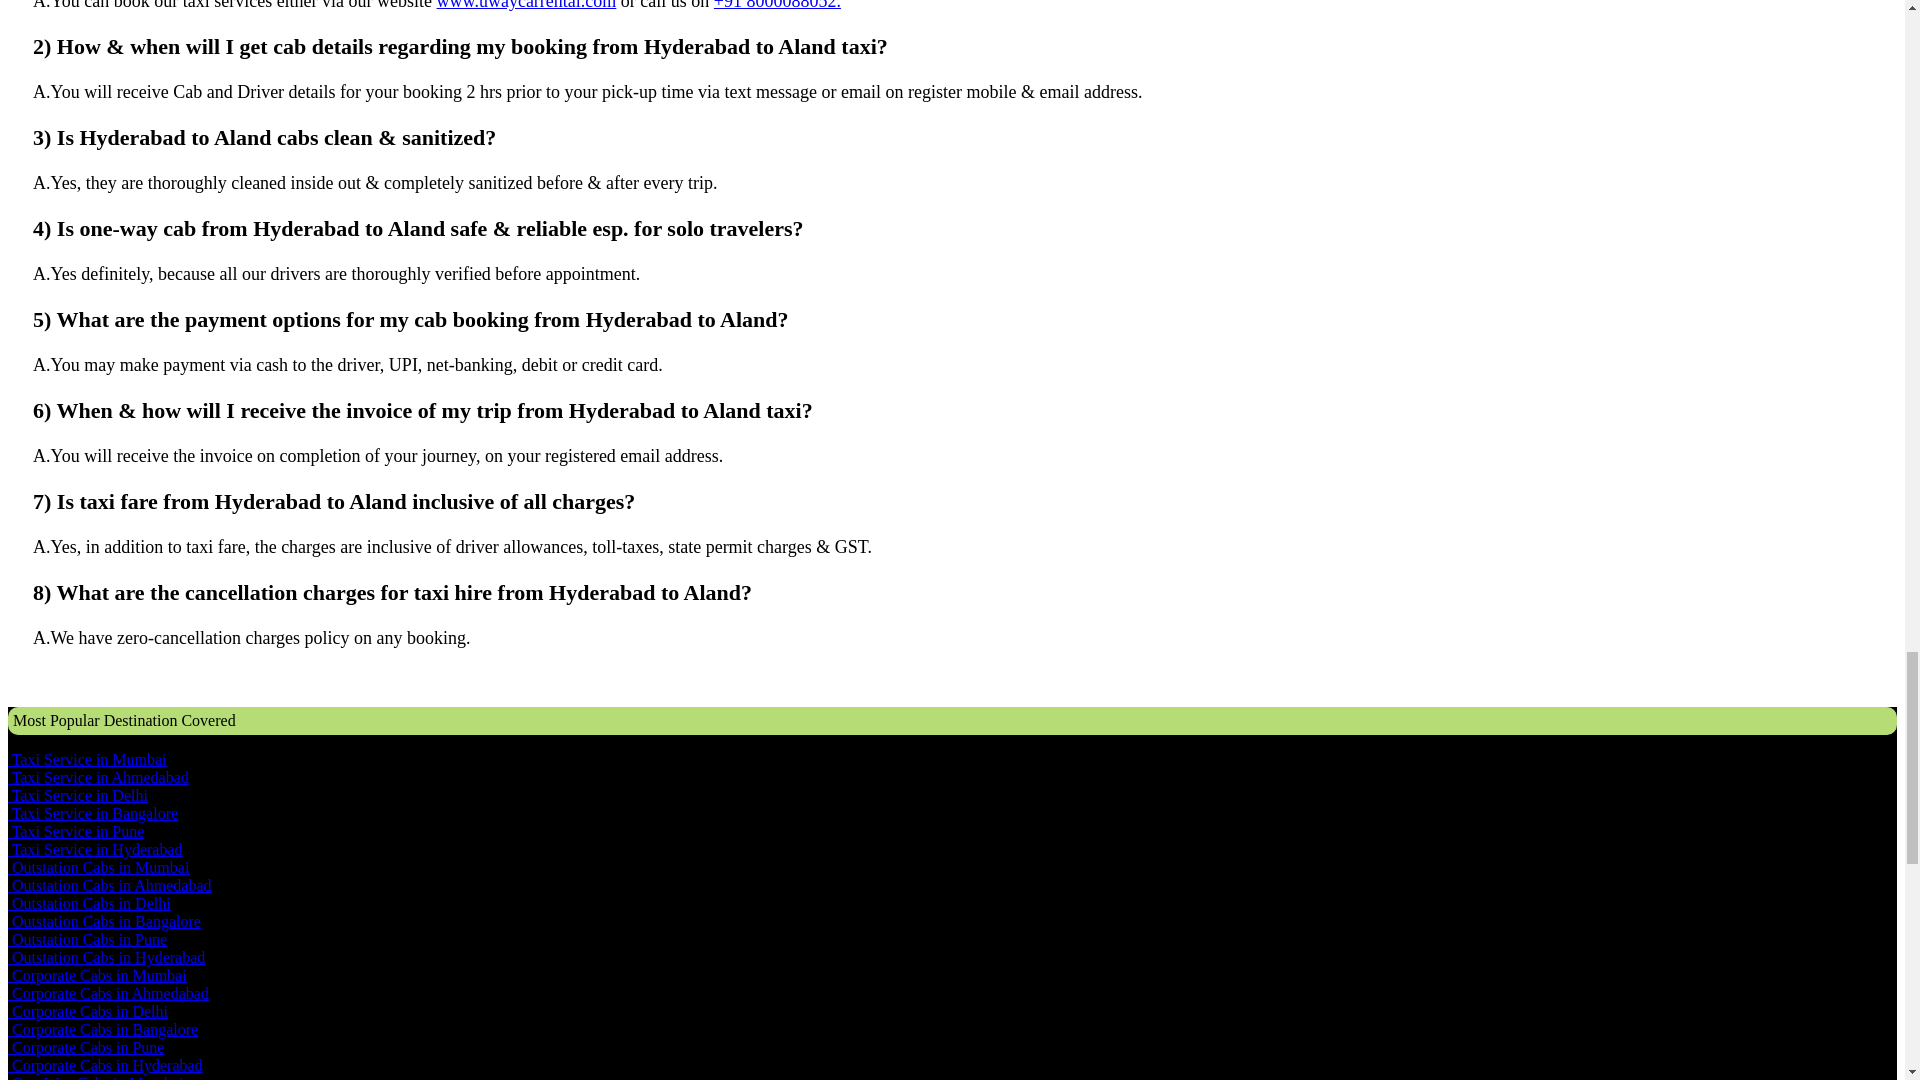 Image resolution: width=1920 pixels, height=1080 pixels. I want to click on Taxi Service in Pune, so click(76, 831).